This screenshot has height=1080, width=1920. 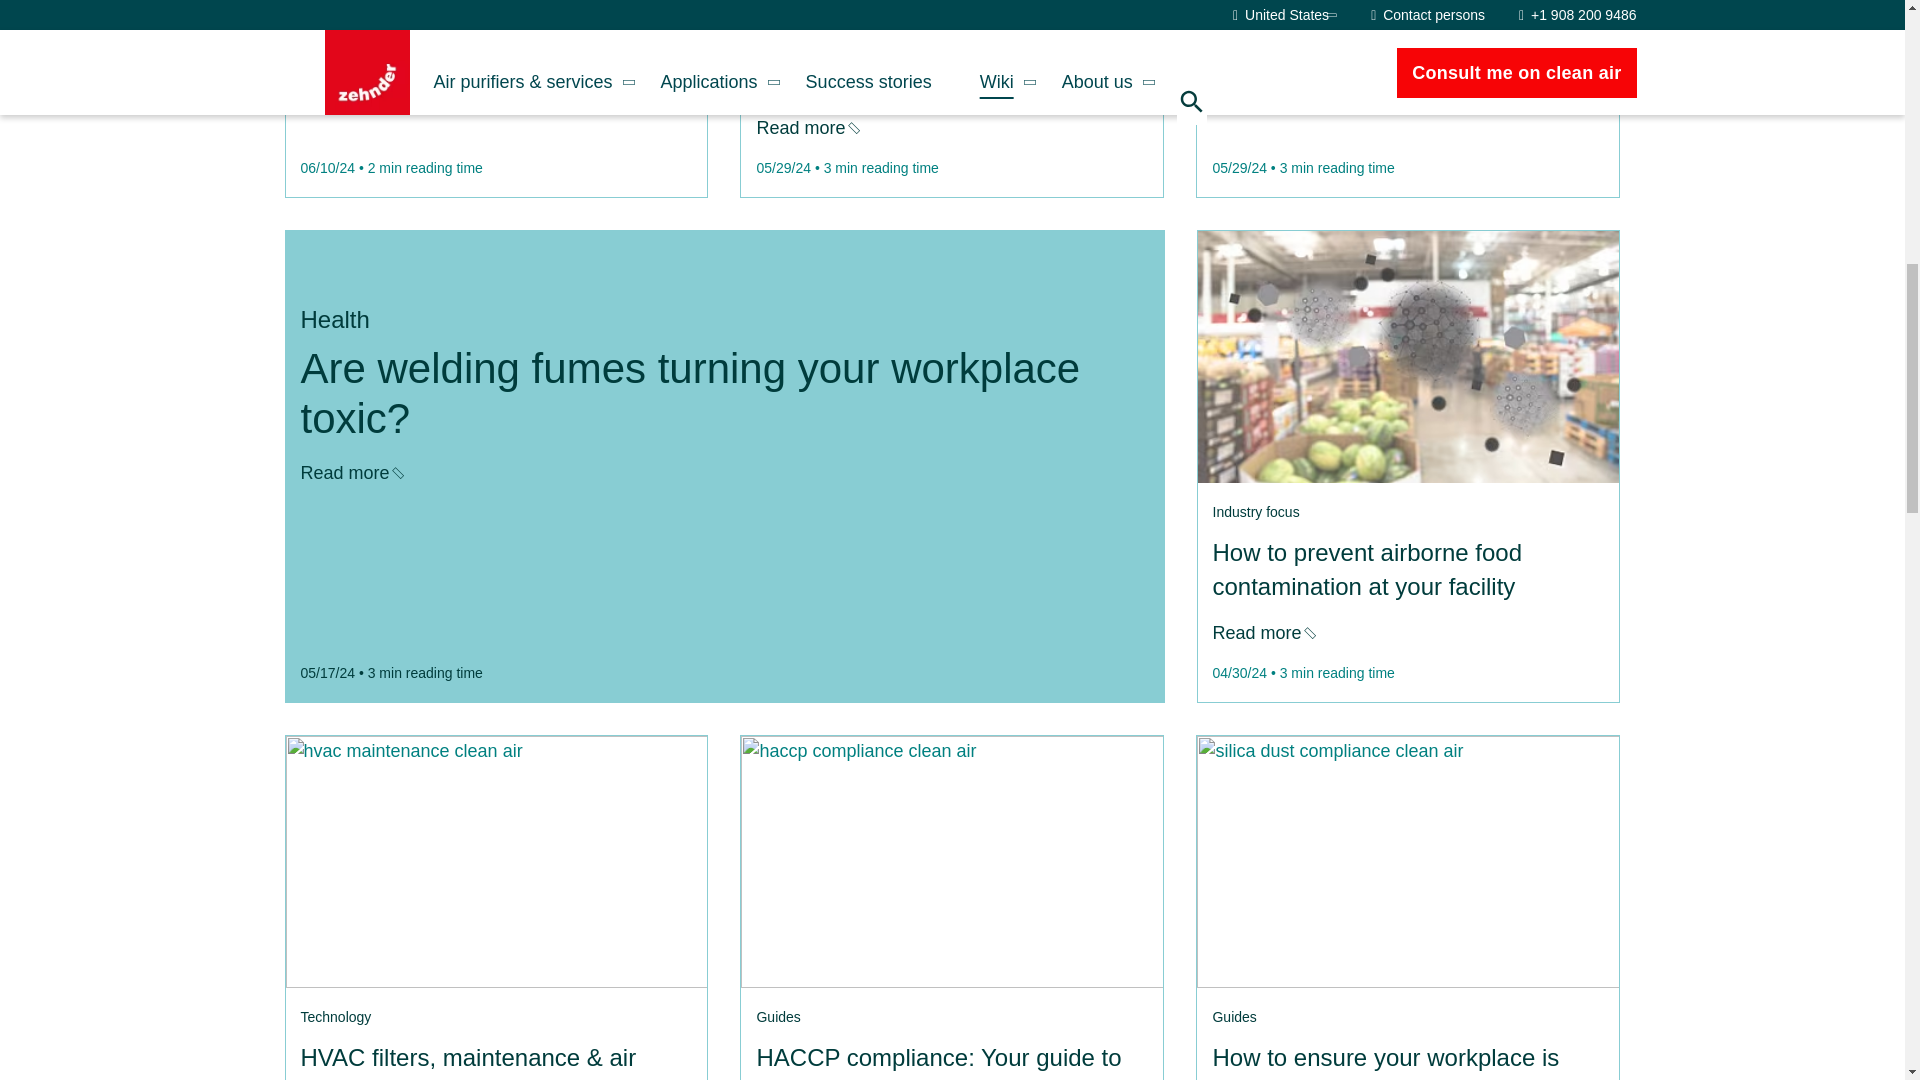 What do you see at coordinates (350, 94) in the screenshot?
I see `The harmful mental health effects of air pollution` at bounding box center [350, 94].